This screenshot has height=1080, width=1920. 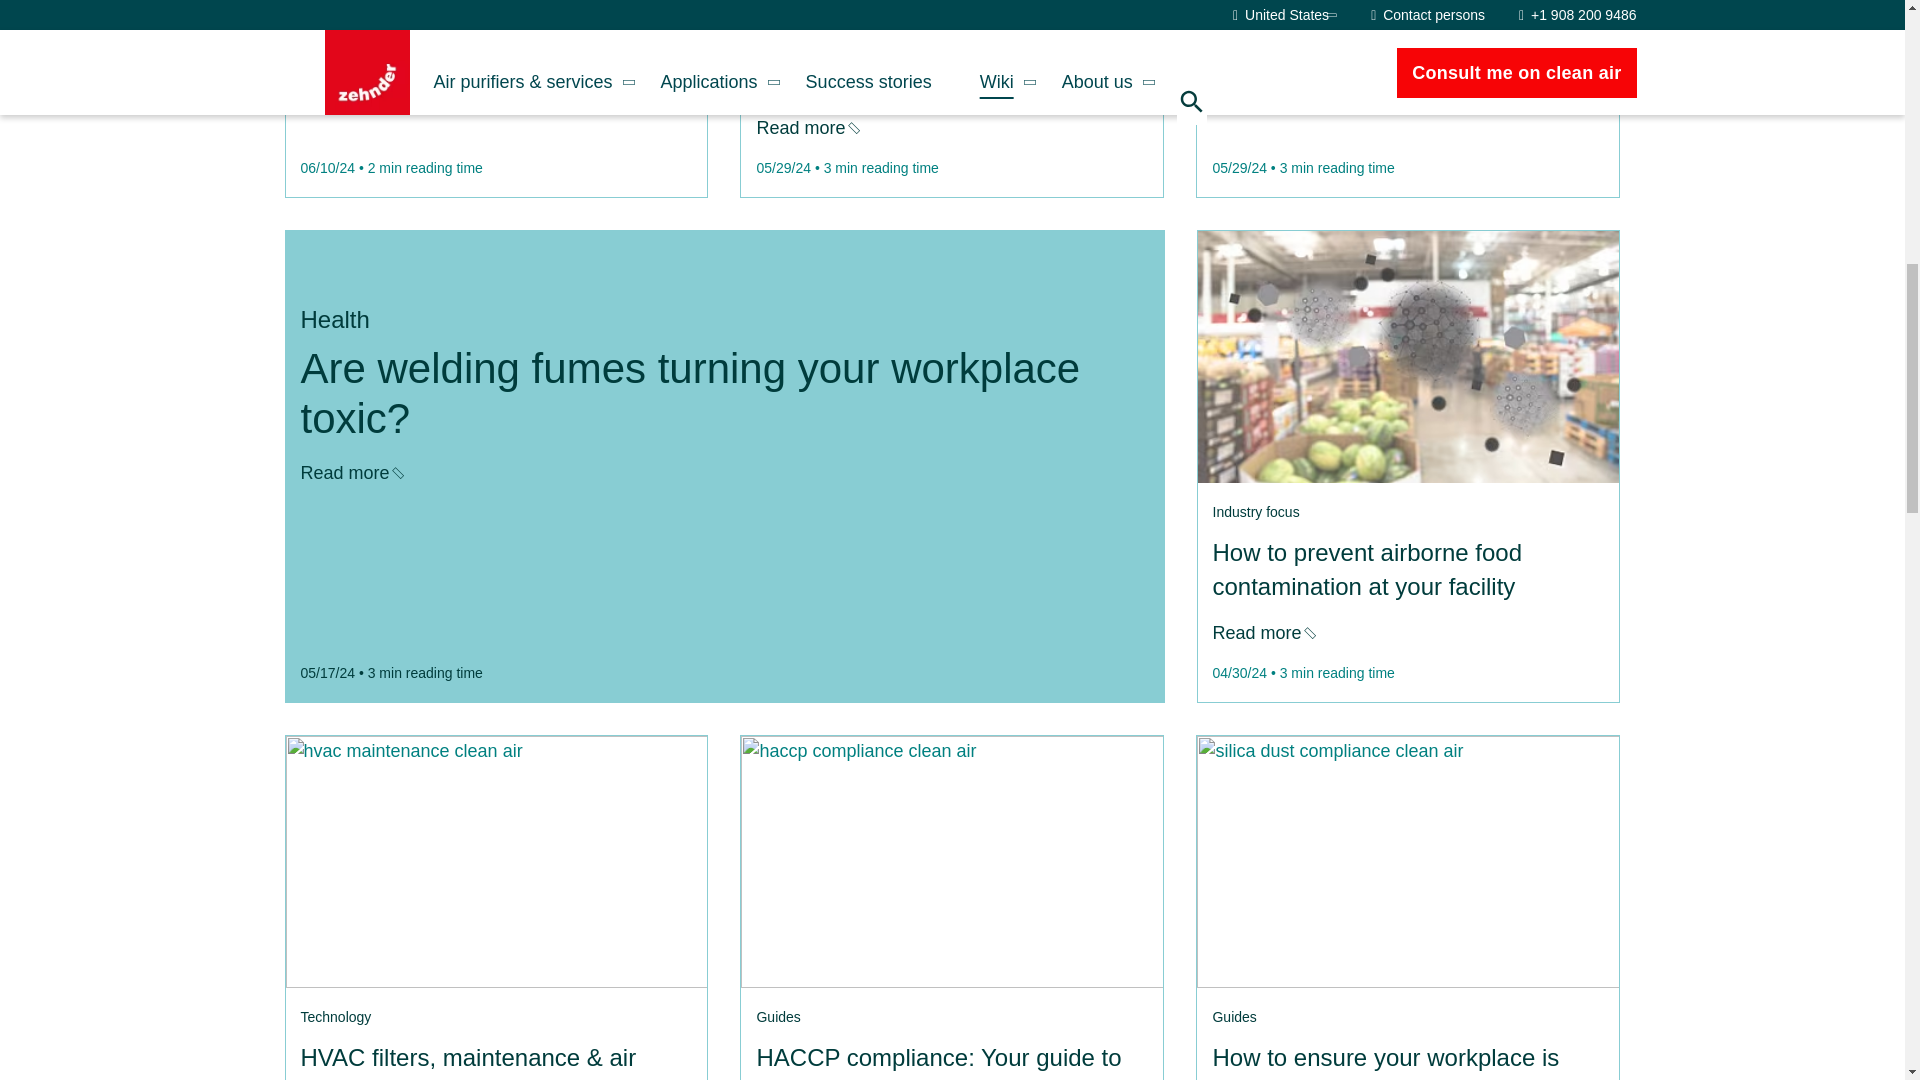 What do you see at coordinates (350, 94) in the screenshot?
I see `The harmful mental health effects of air pollution` at bounding box center [350, 94].